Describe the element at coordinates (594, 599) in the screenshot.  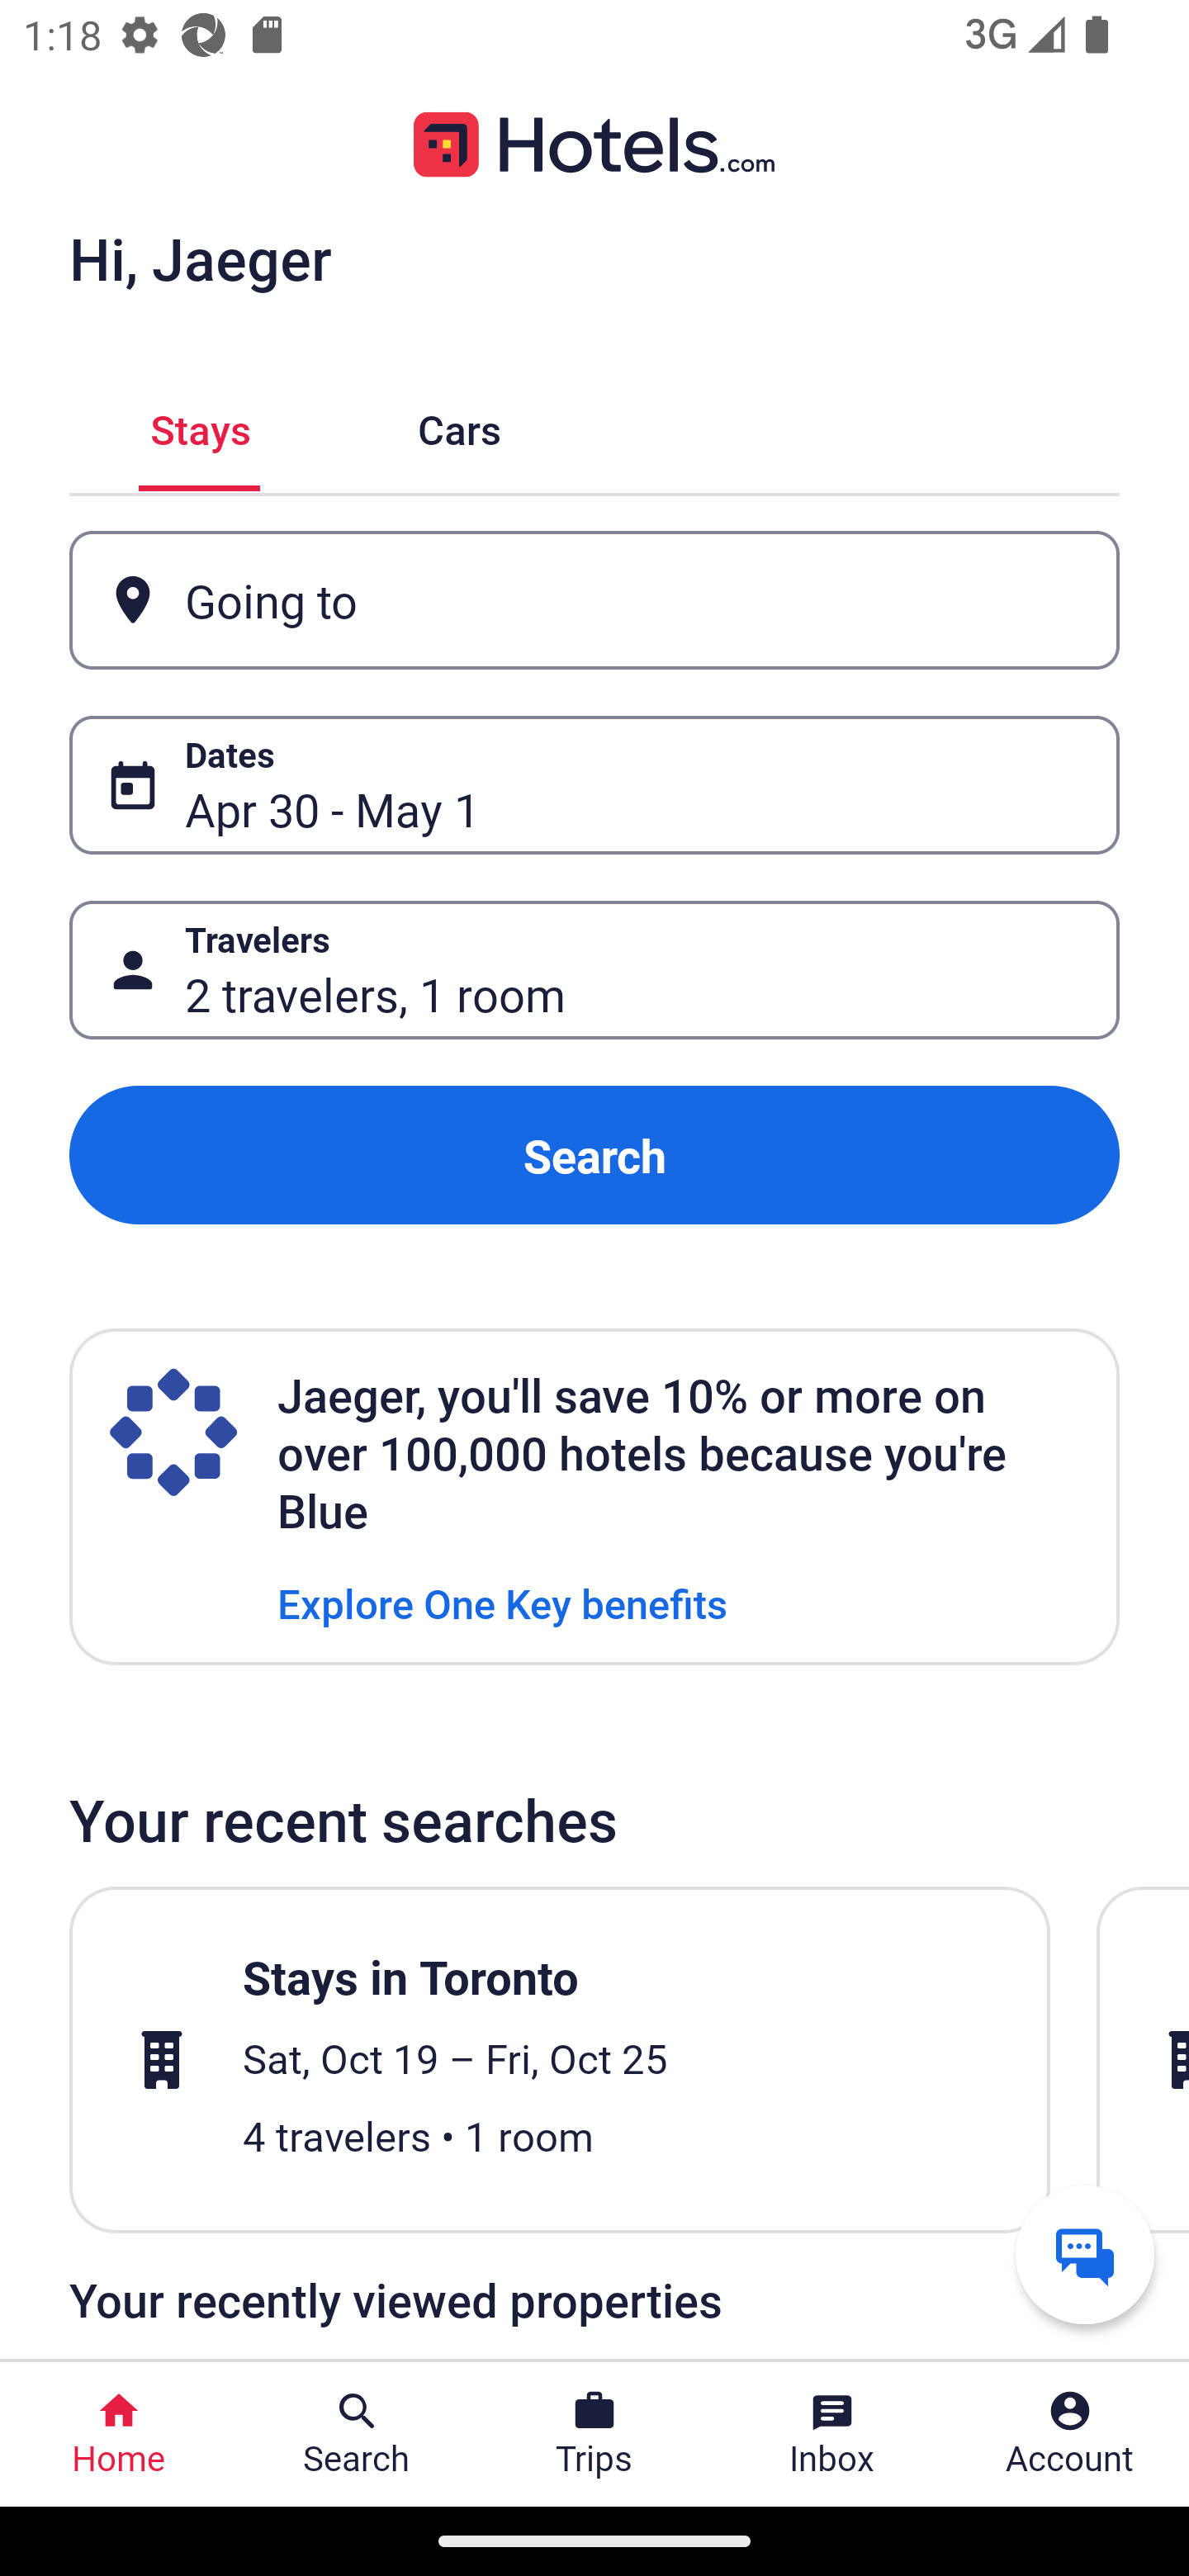
I see `Going to Button` at that location.